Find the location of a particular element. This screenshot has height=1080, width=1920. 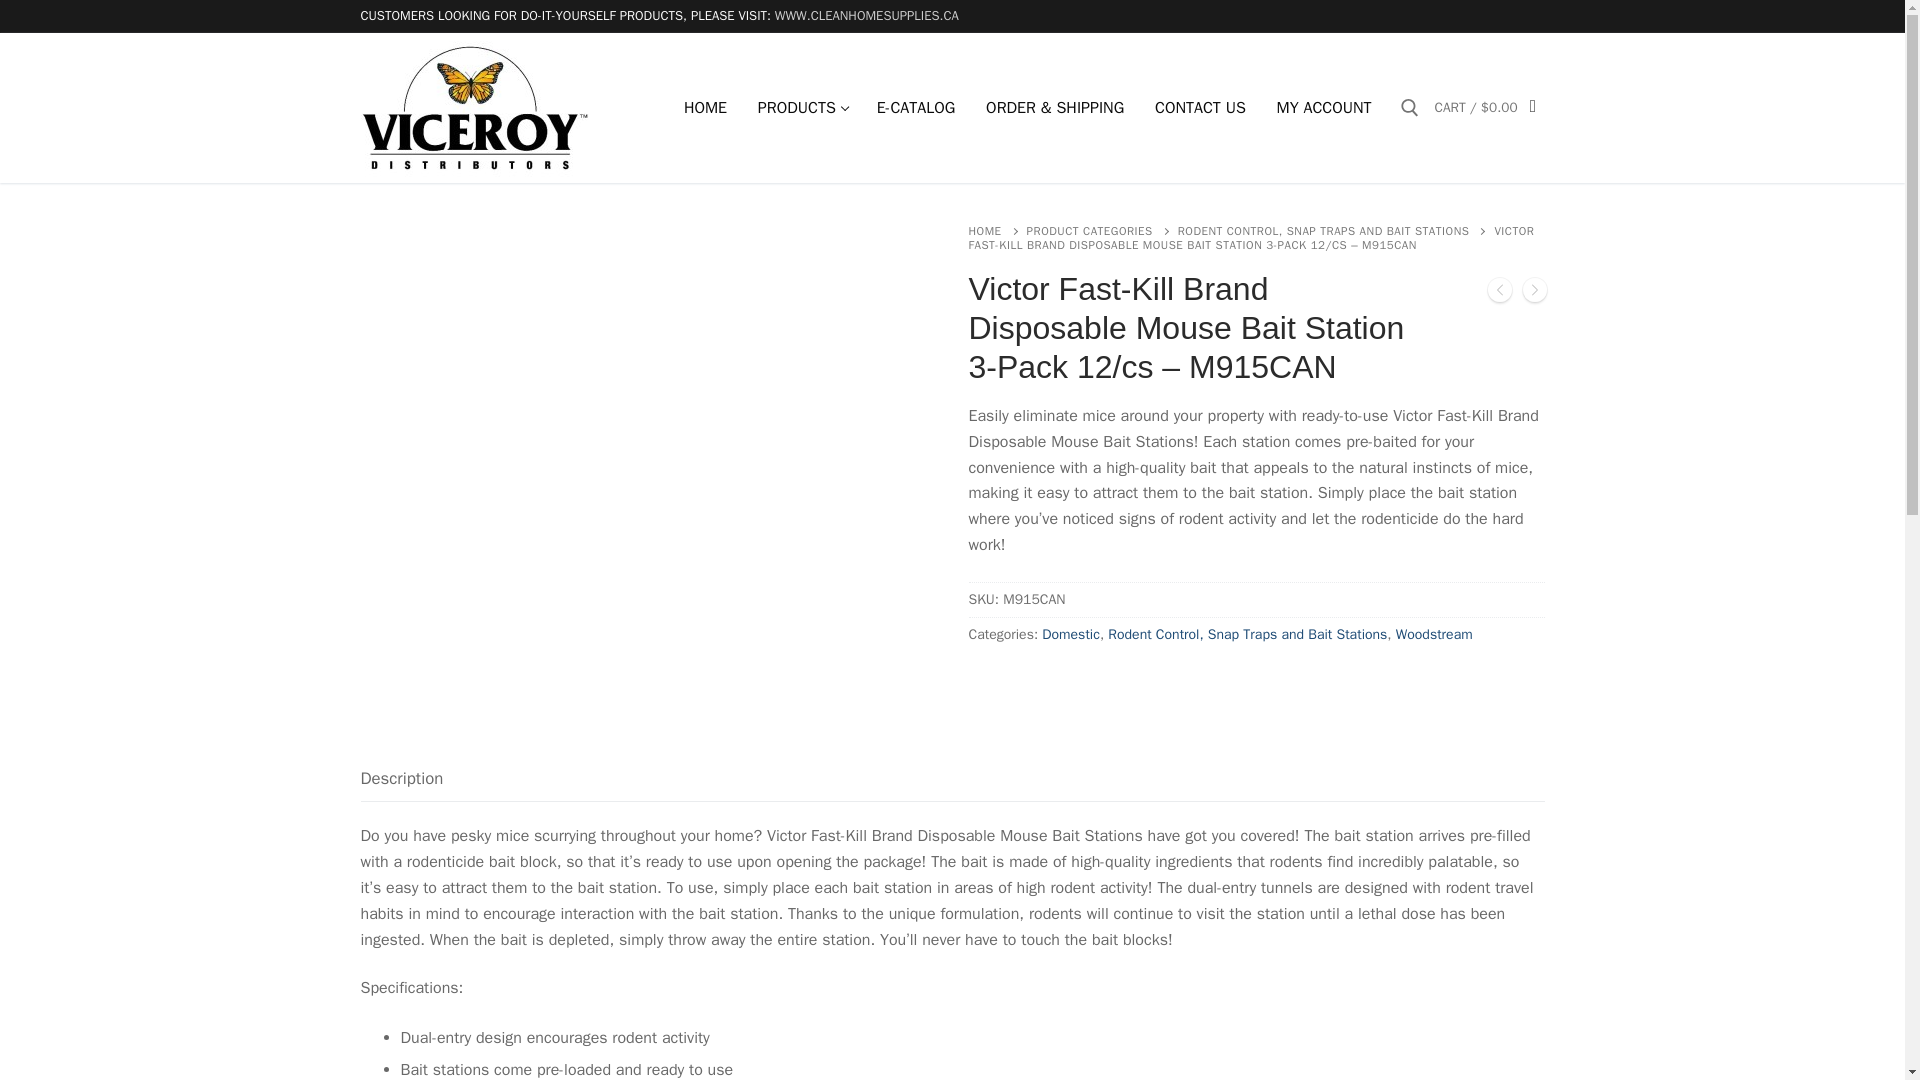

PRODUCT CATEGORIES is located at coordinates (1102, 230).